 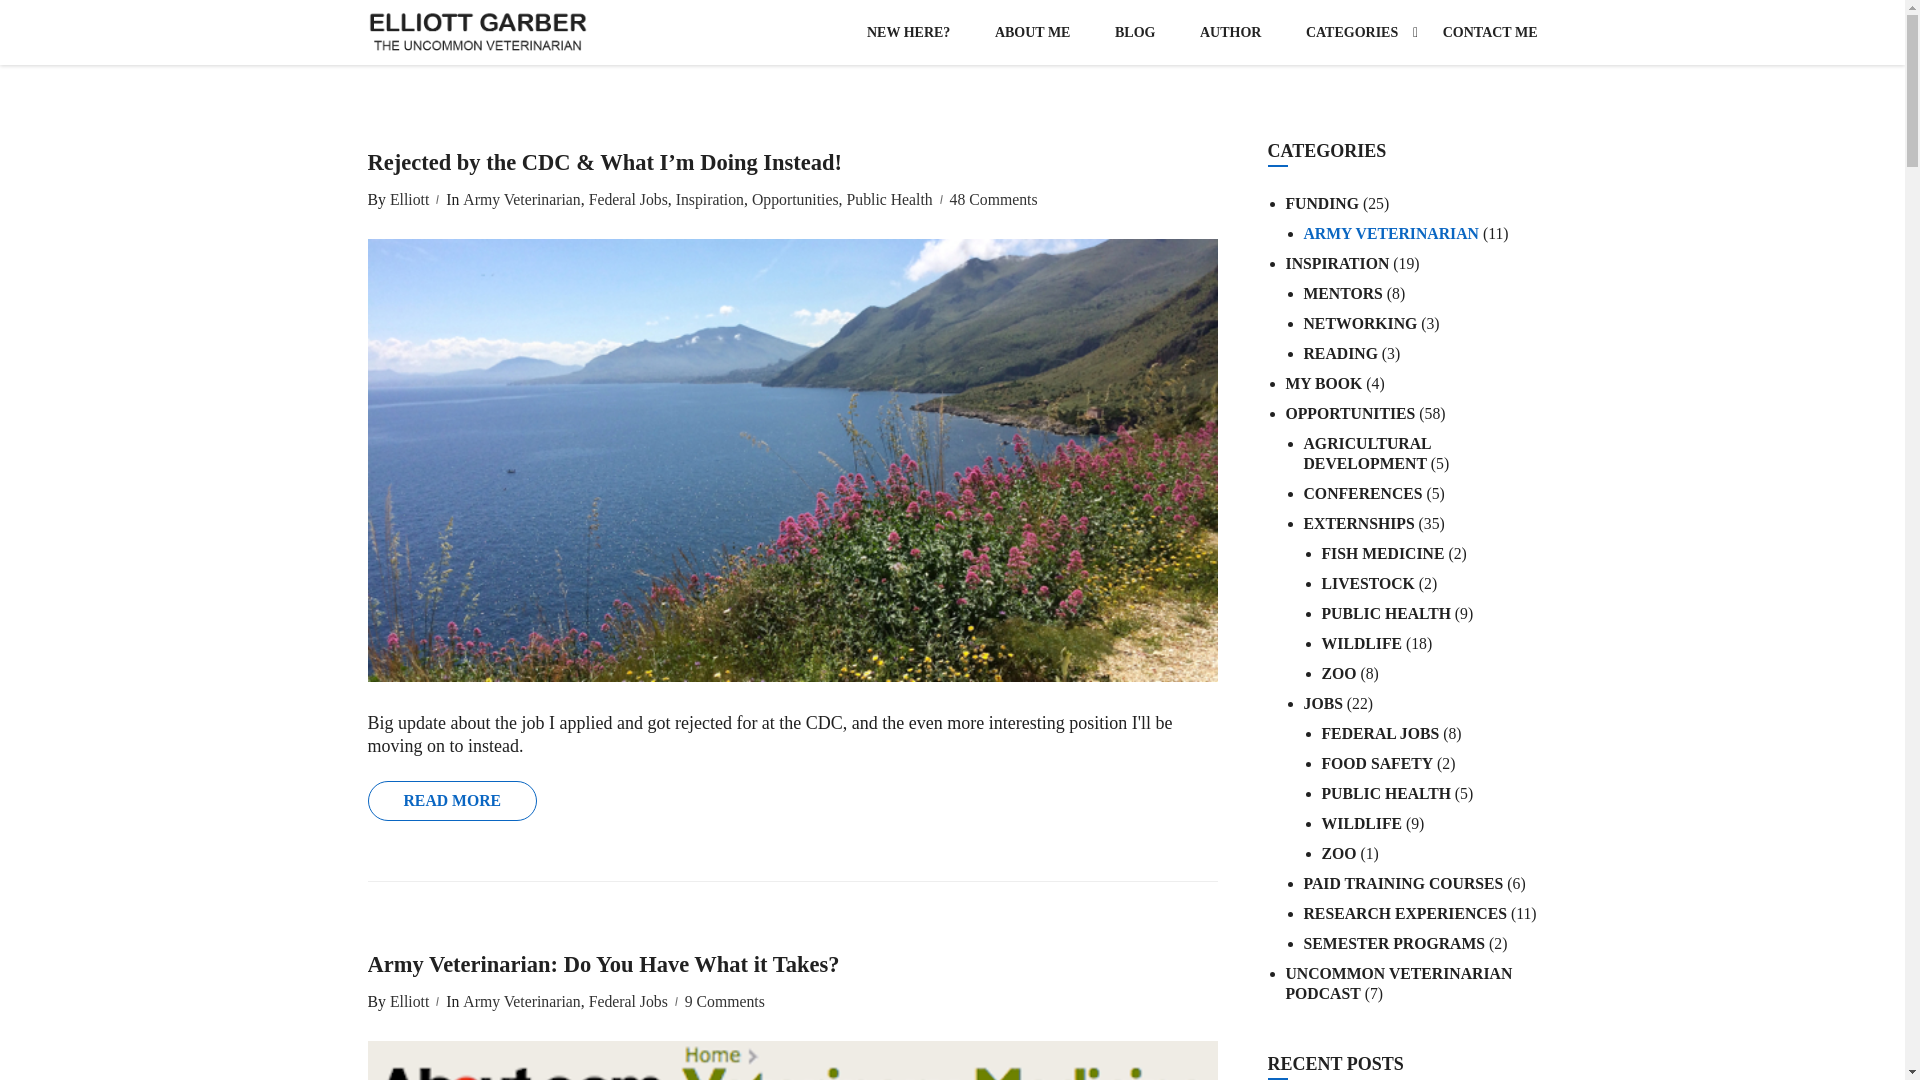 I want to click on ABOUT ME, so click(x=1032, y=32).